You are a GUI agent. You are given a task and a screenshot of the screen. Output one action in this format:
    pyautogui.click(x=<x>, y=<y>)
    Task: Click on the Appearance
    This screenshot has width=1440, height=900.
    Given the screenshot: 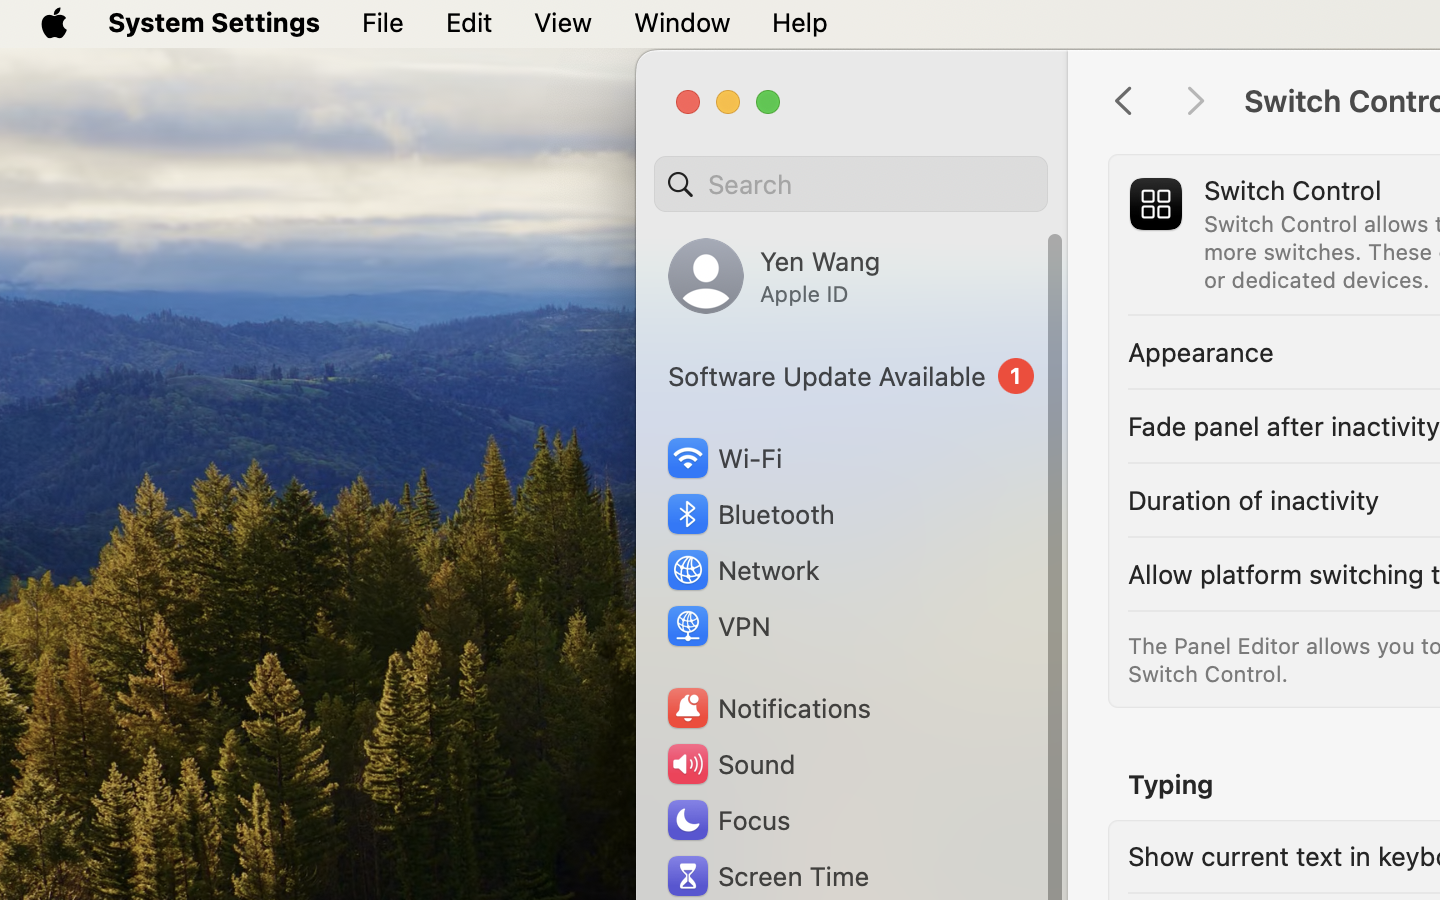 What is the action you would take?
    pyautogui.click(x=1201, y=352)
    